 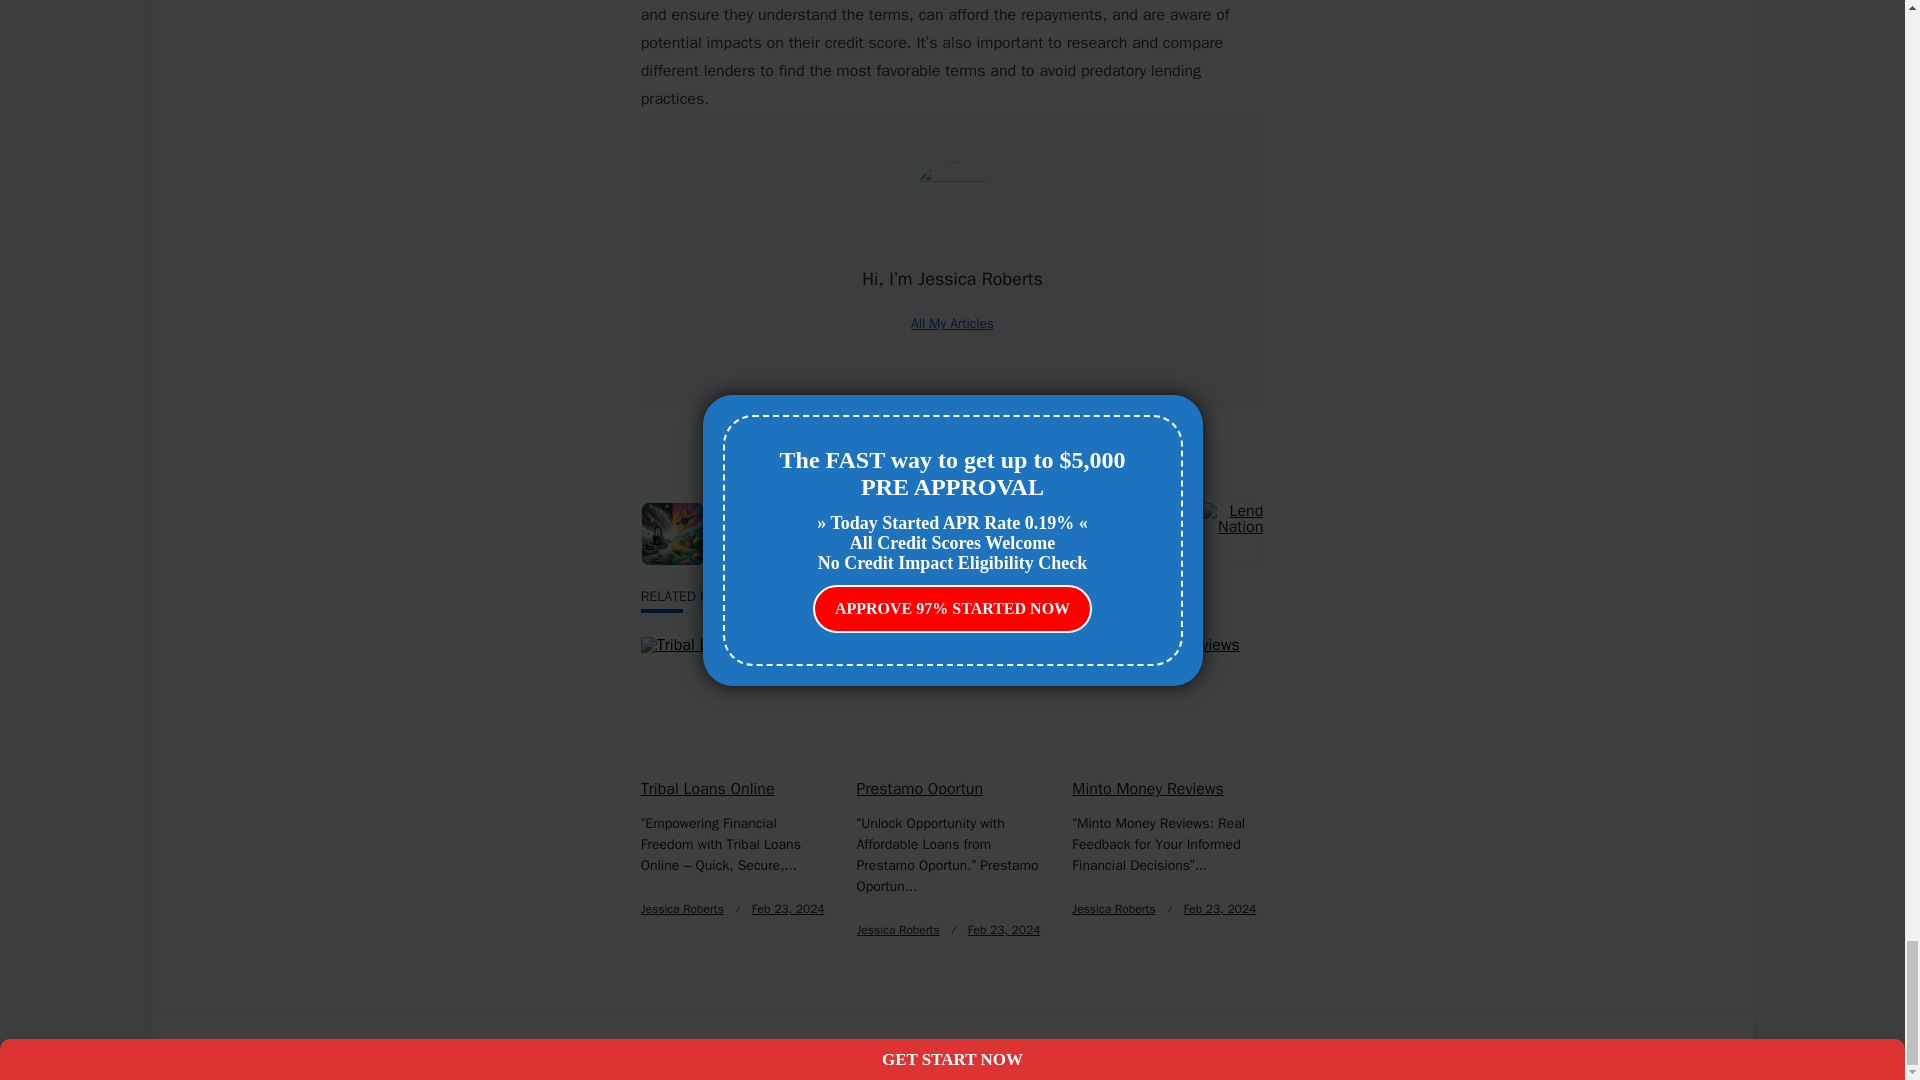 I want to click on WP Moose, so click(x=810, y=1045).